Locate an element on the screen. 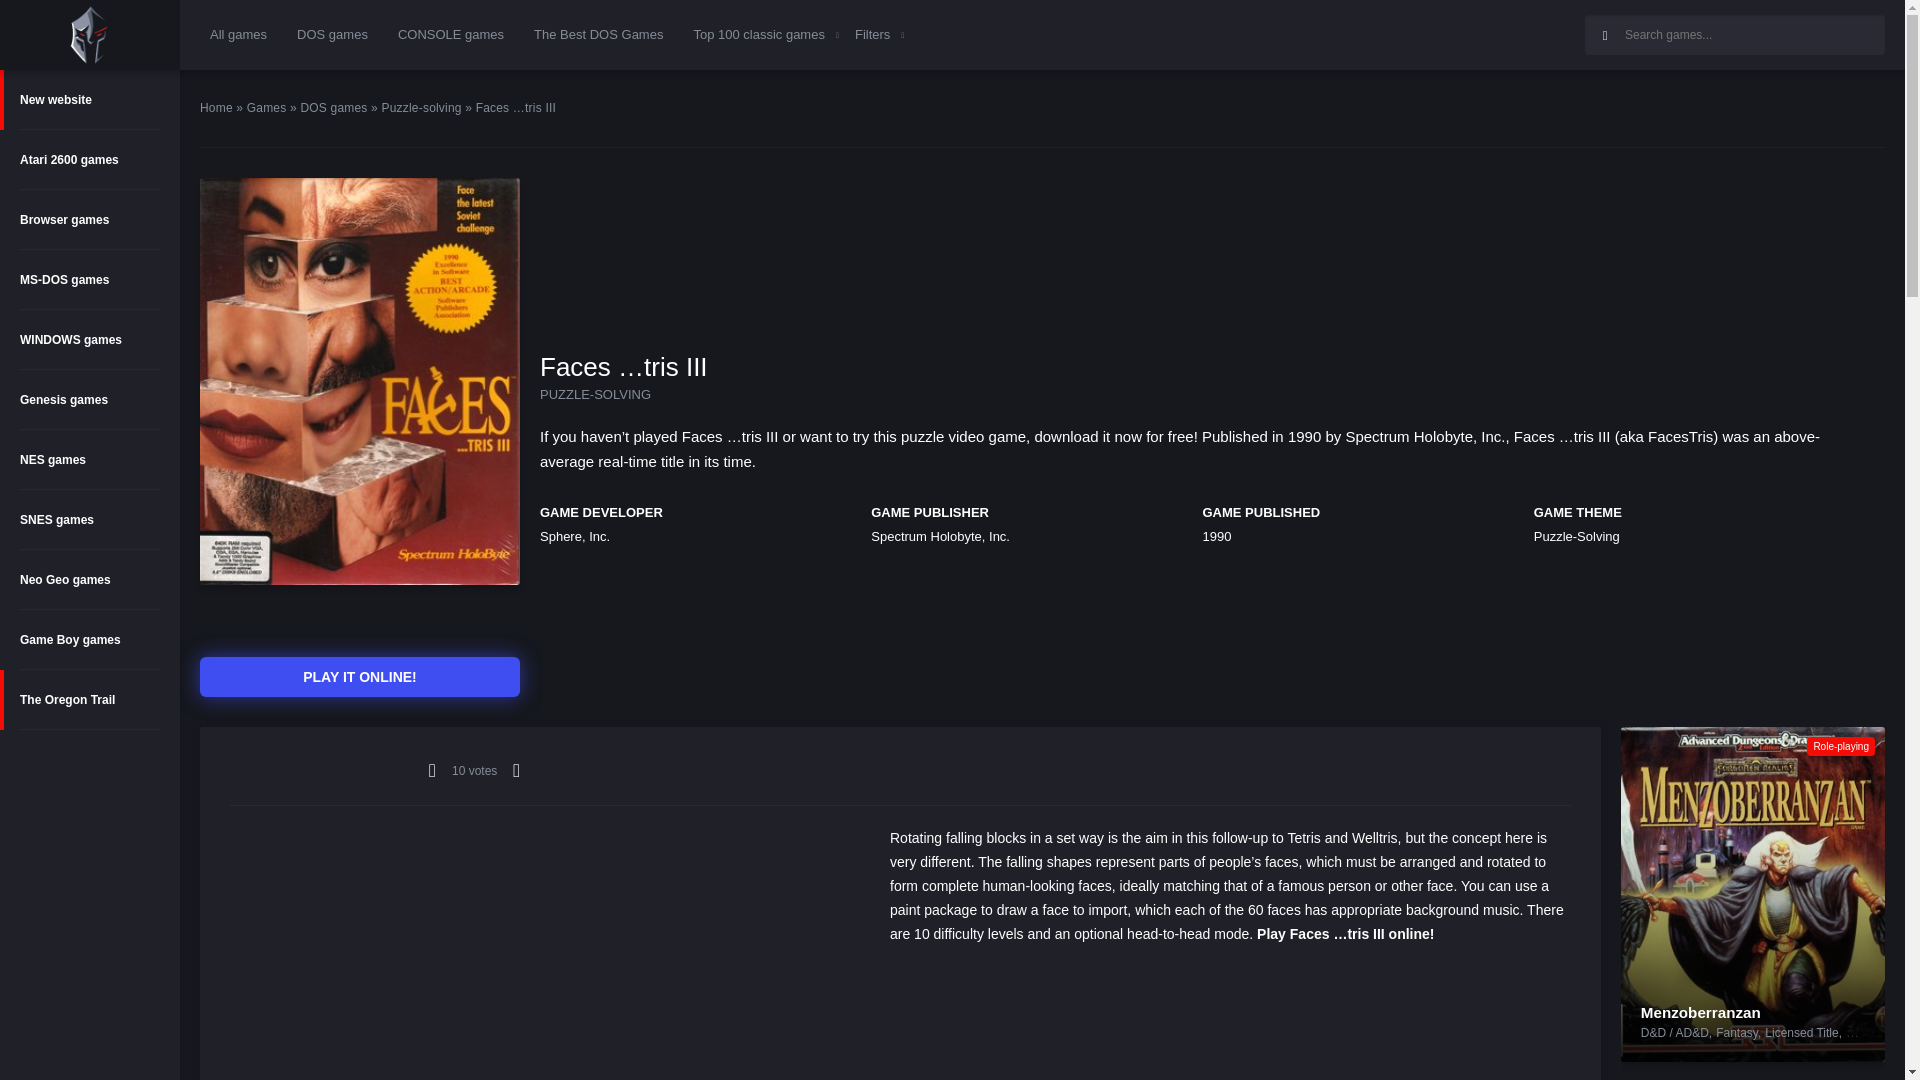  DOS games is located at coordinates (332, 34).